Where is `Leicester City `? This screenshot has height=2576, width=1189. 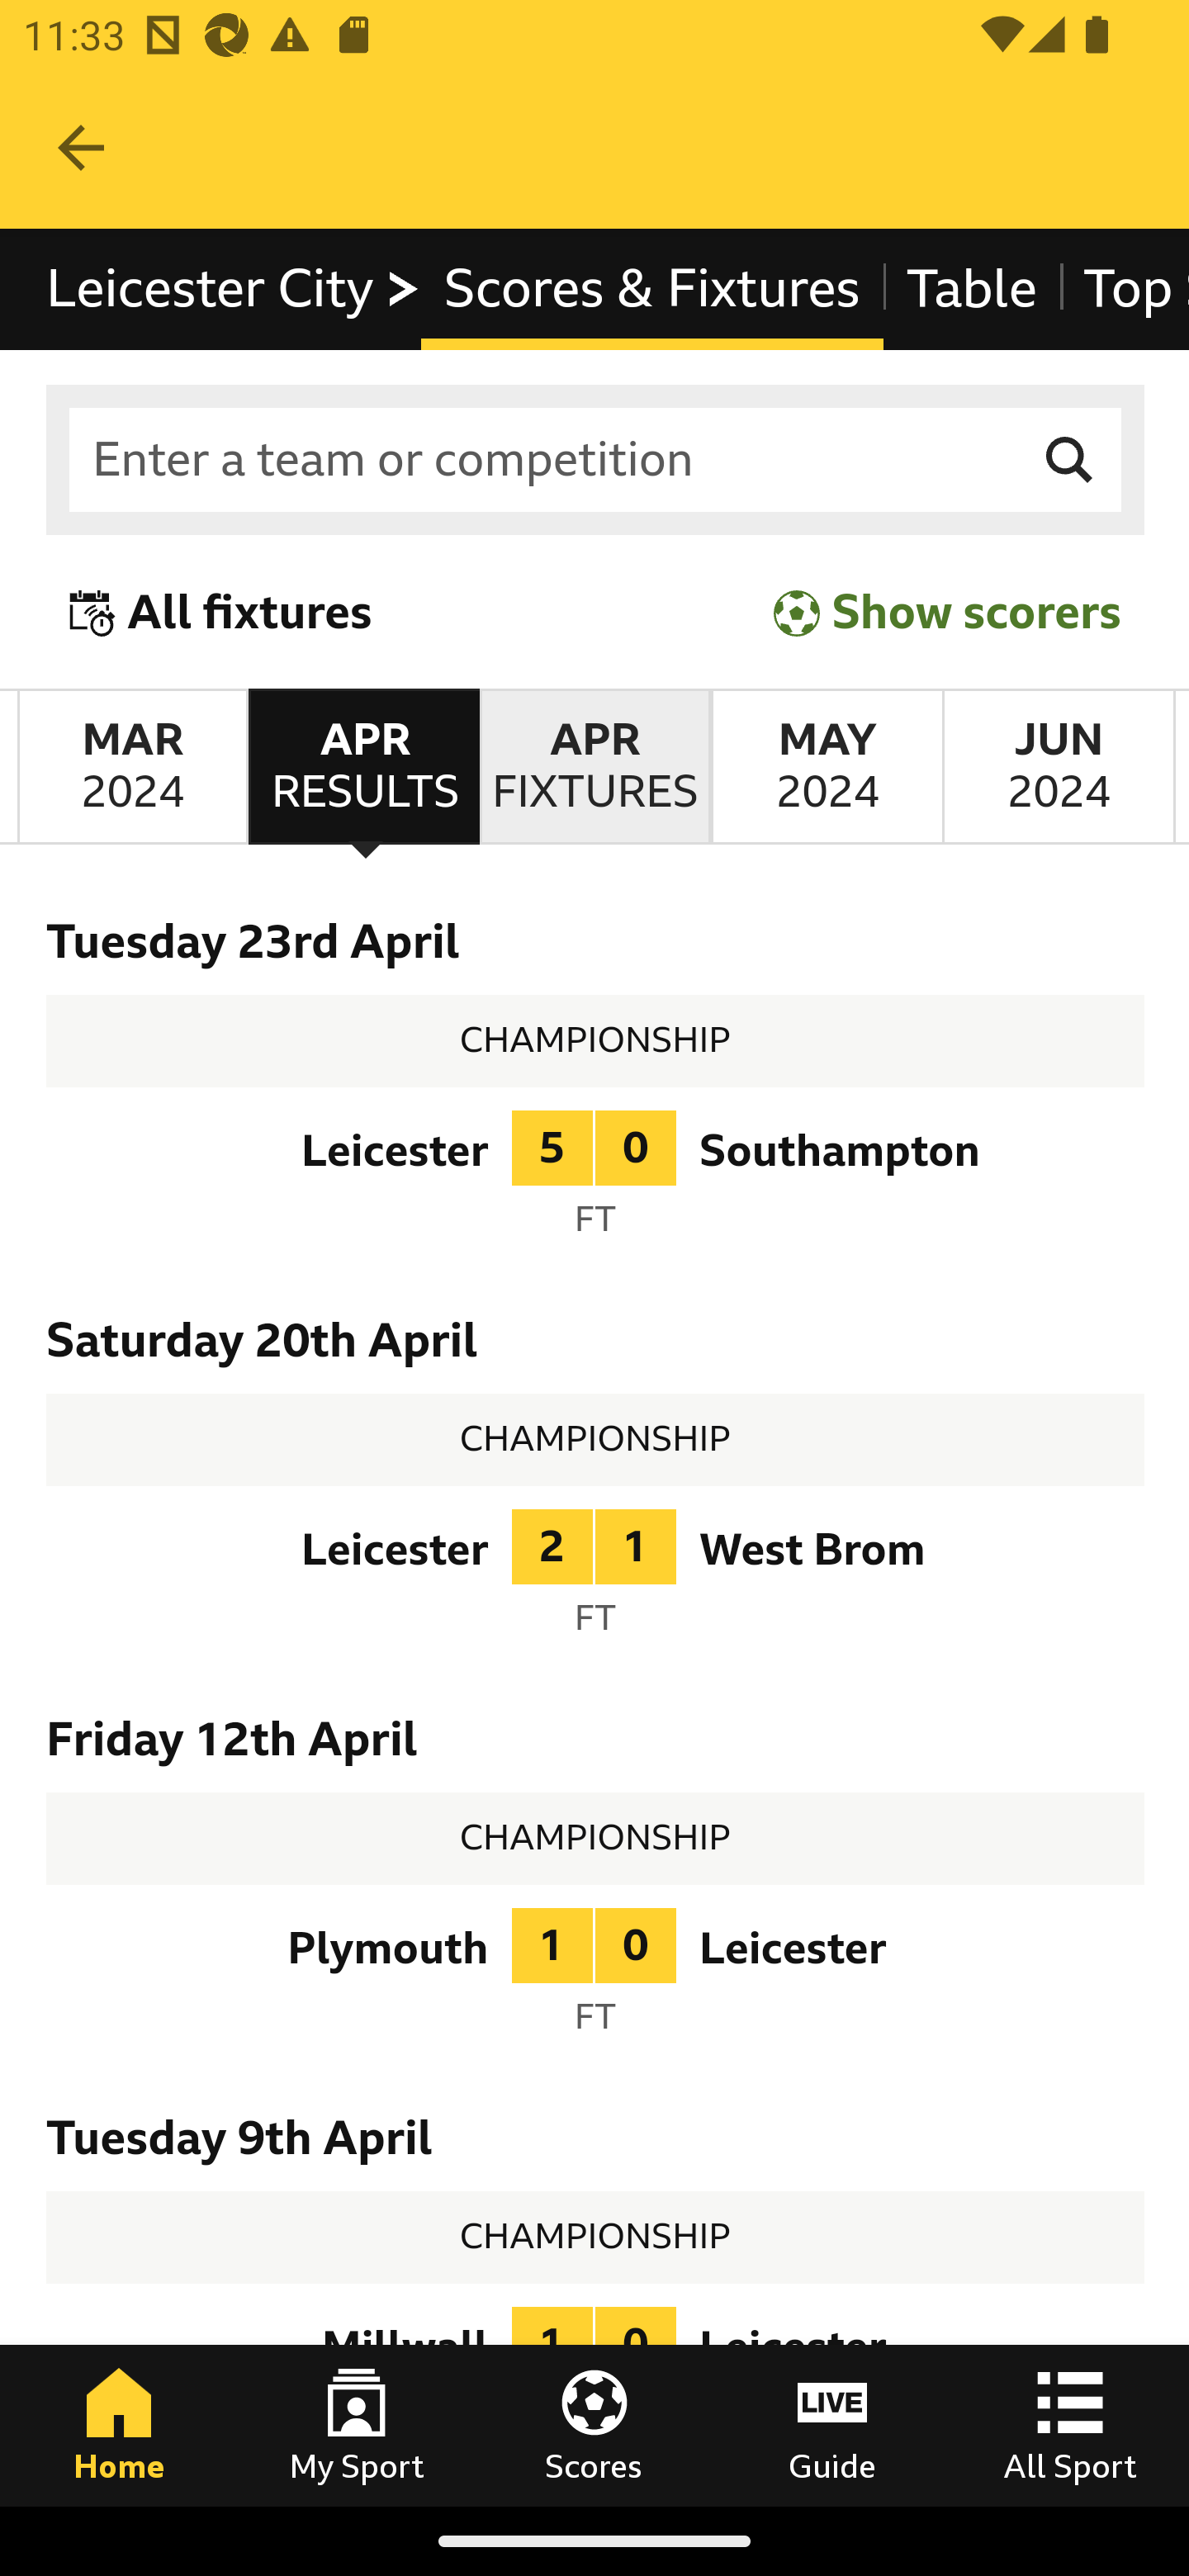 Leicester City  is located at coordinates (234, 289).